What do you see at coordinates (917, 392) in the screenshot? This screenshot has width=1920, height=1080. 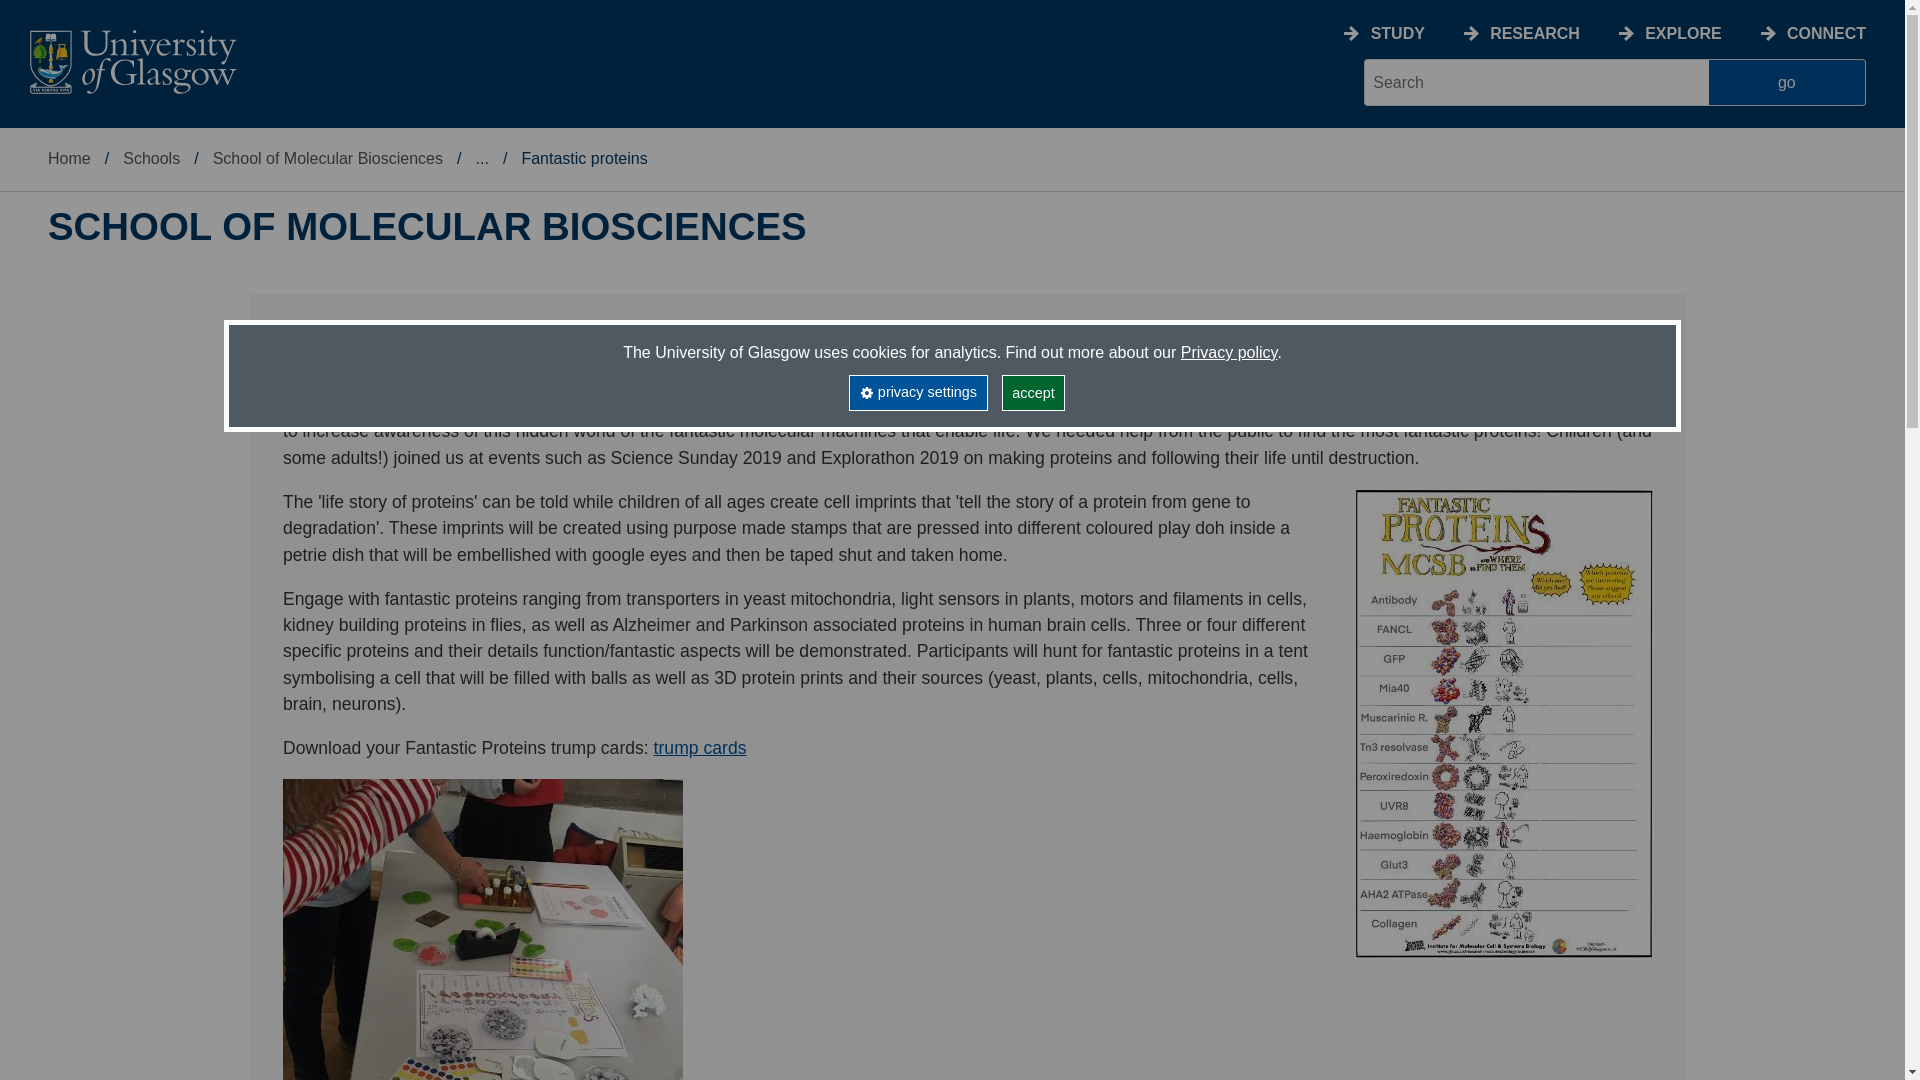 I see `privacy settings` at bounding box center [917, 392].